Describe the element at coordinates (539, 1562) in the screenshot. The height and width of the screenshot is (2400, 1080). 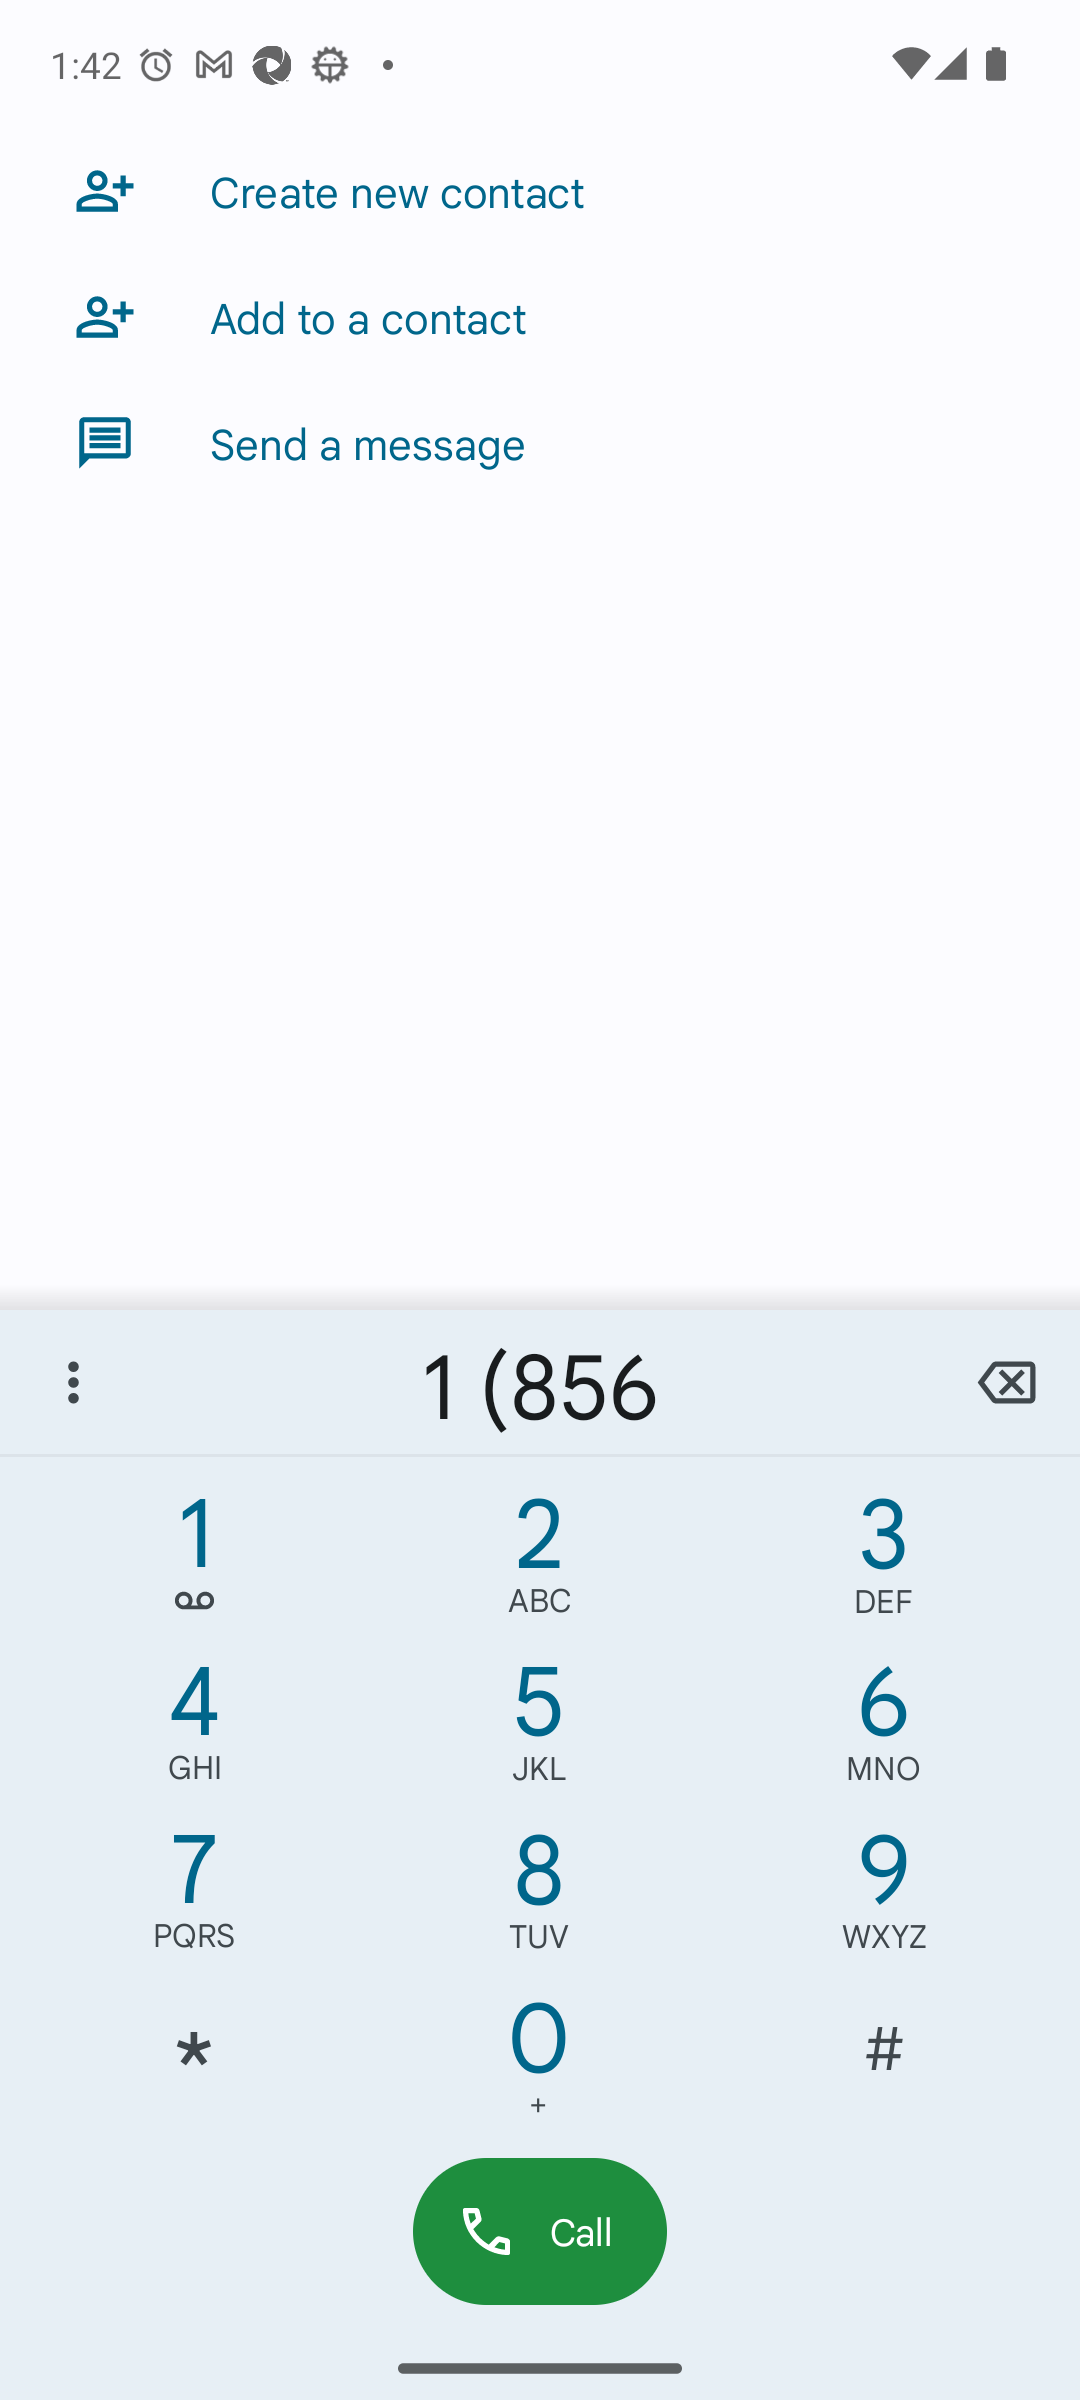
I see `2,ABC 2 ABC` at that location.